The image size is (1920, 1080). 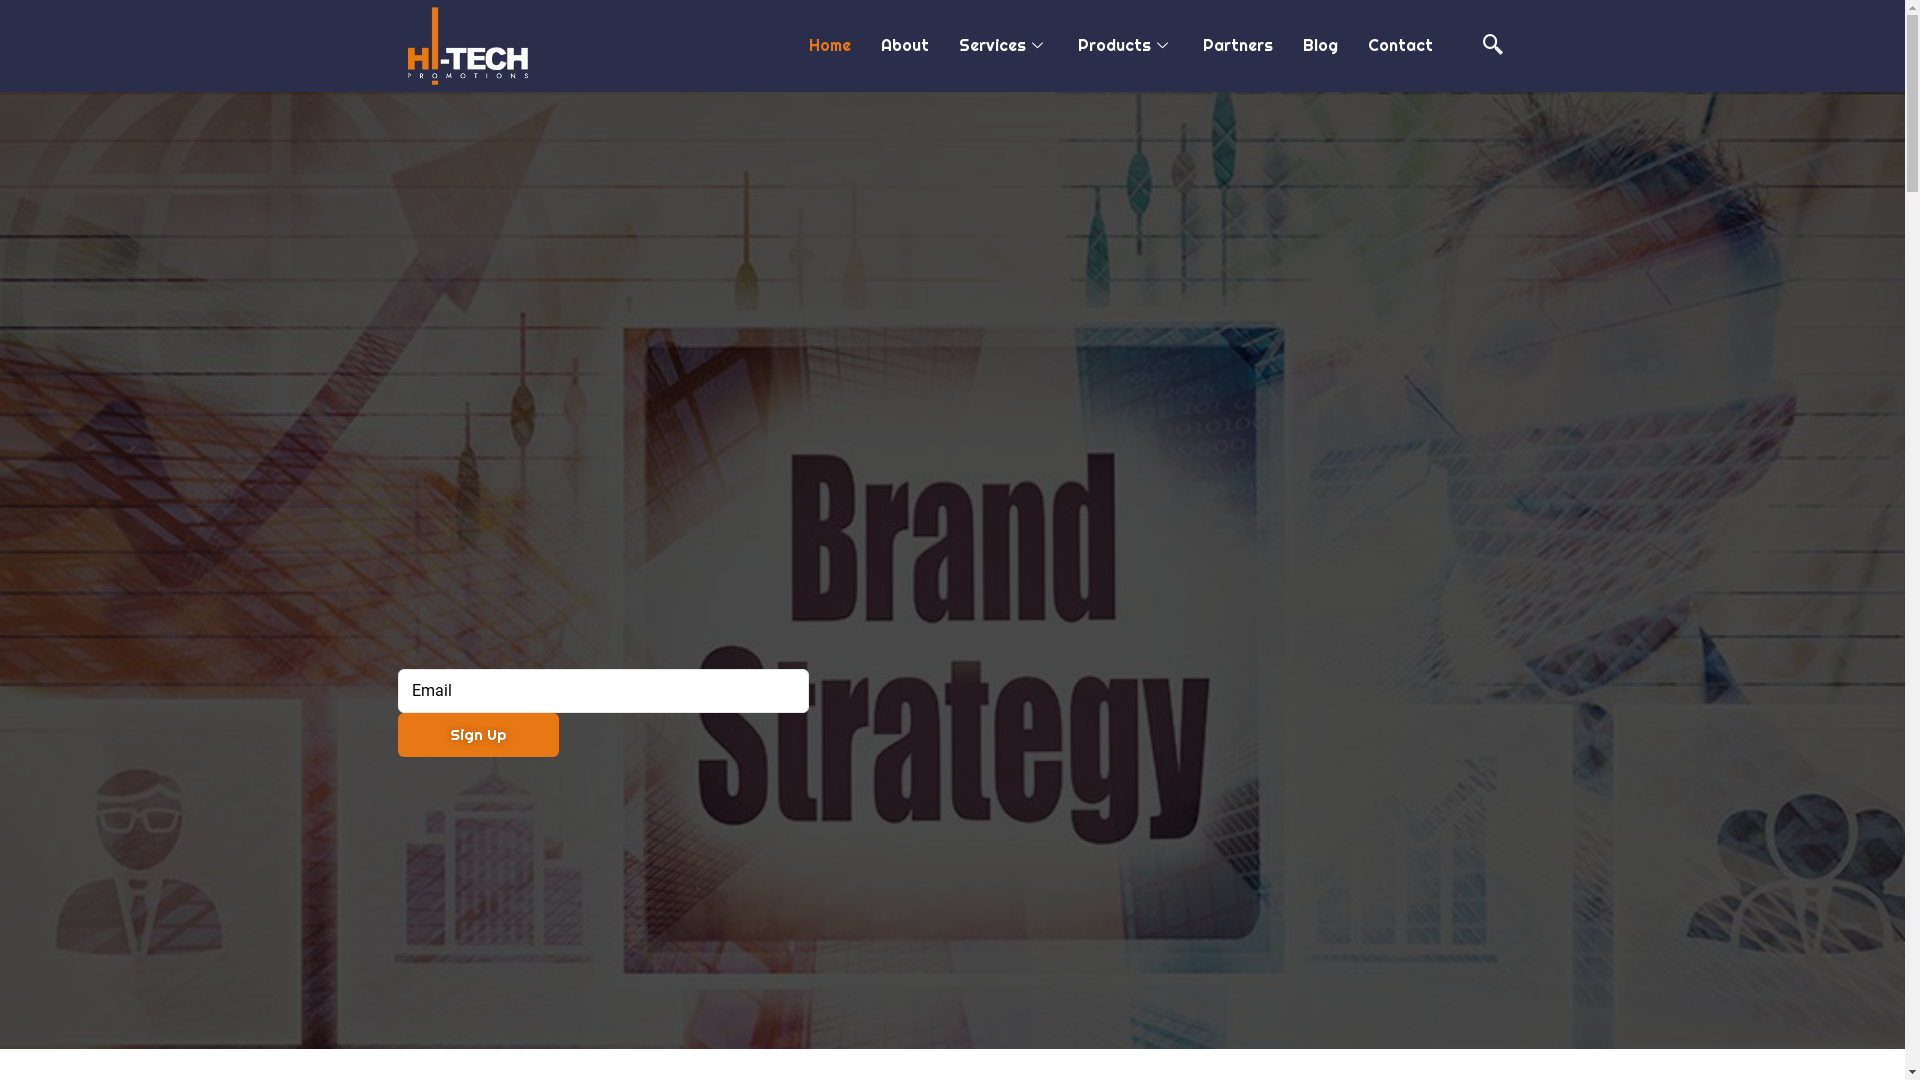 I want to click on Contact, so click(x=1400, y=46).